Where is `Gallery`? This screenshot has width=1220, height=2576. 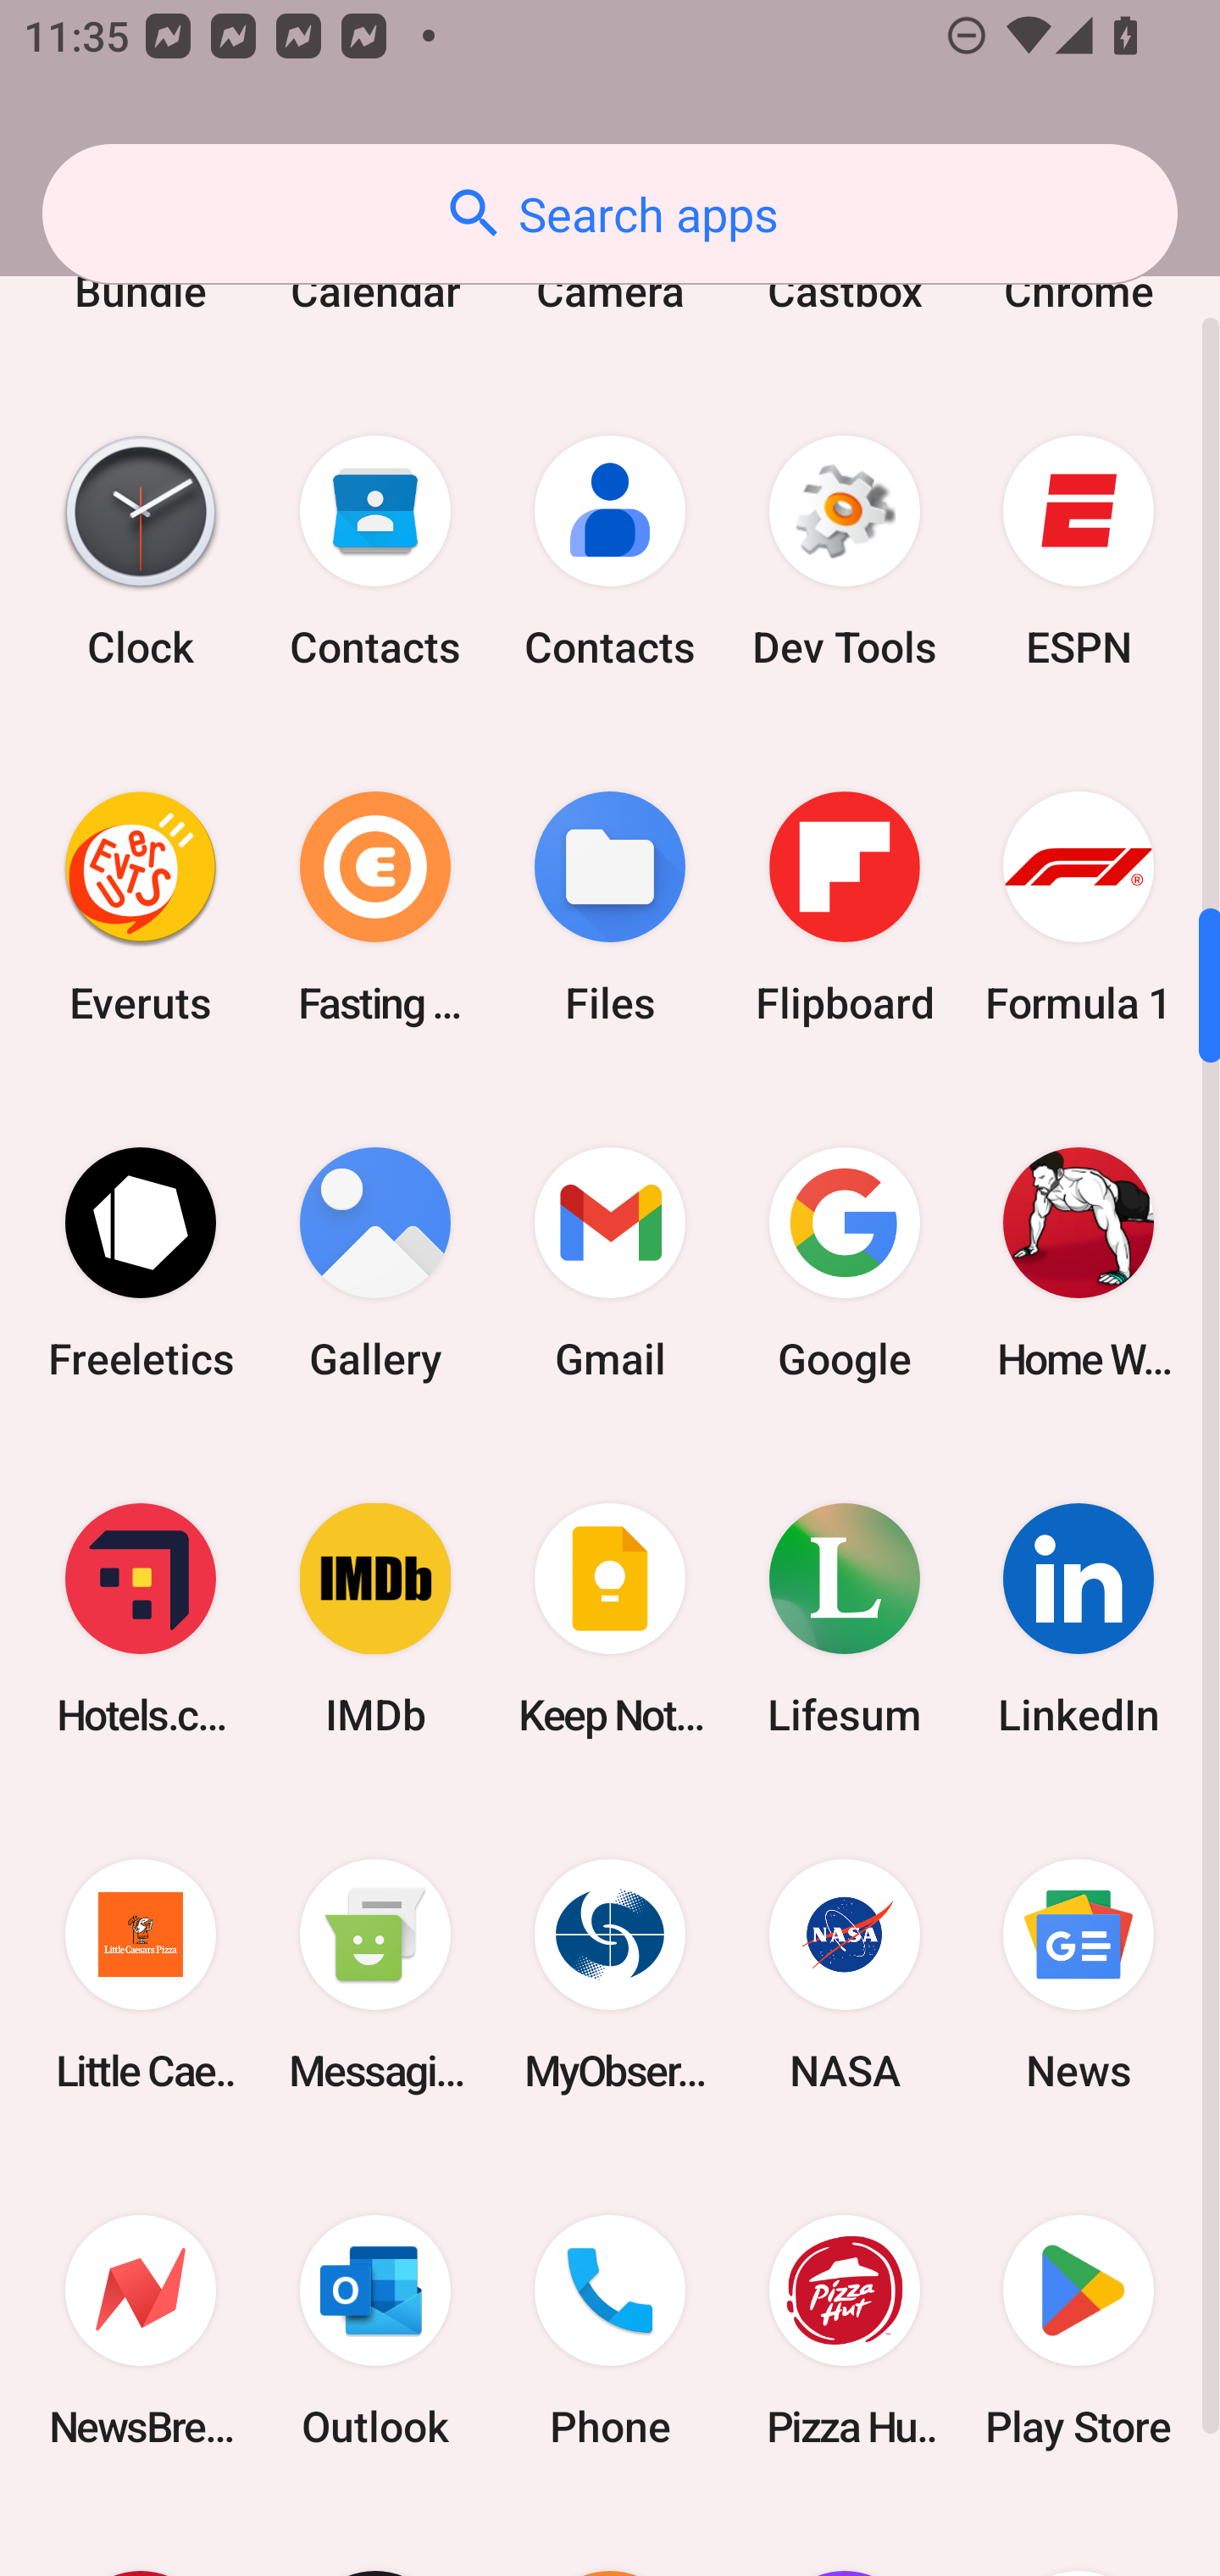 Gallery is located at coordinates (375, 1263).